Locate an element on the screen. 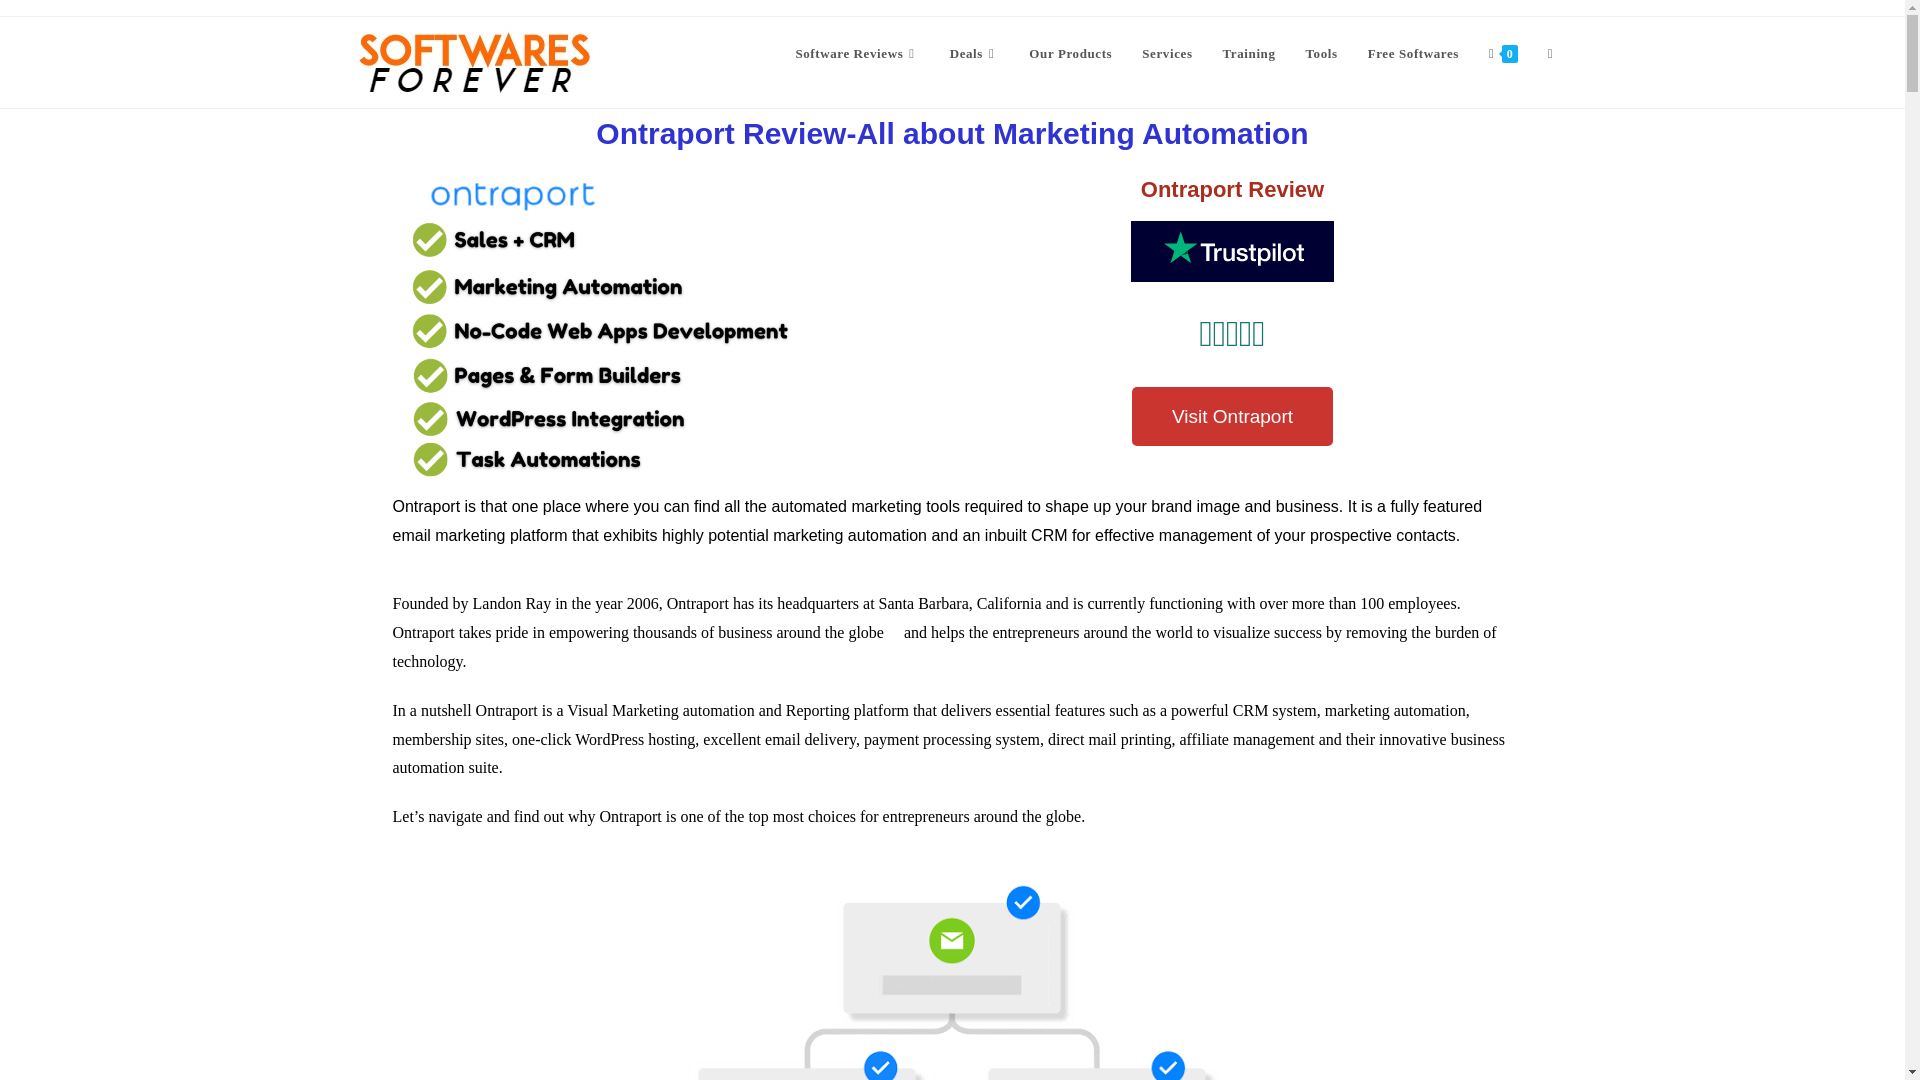 This screenshot has width=1920, height=1080. Services is located at coordinates (1167, 54).